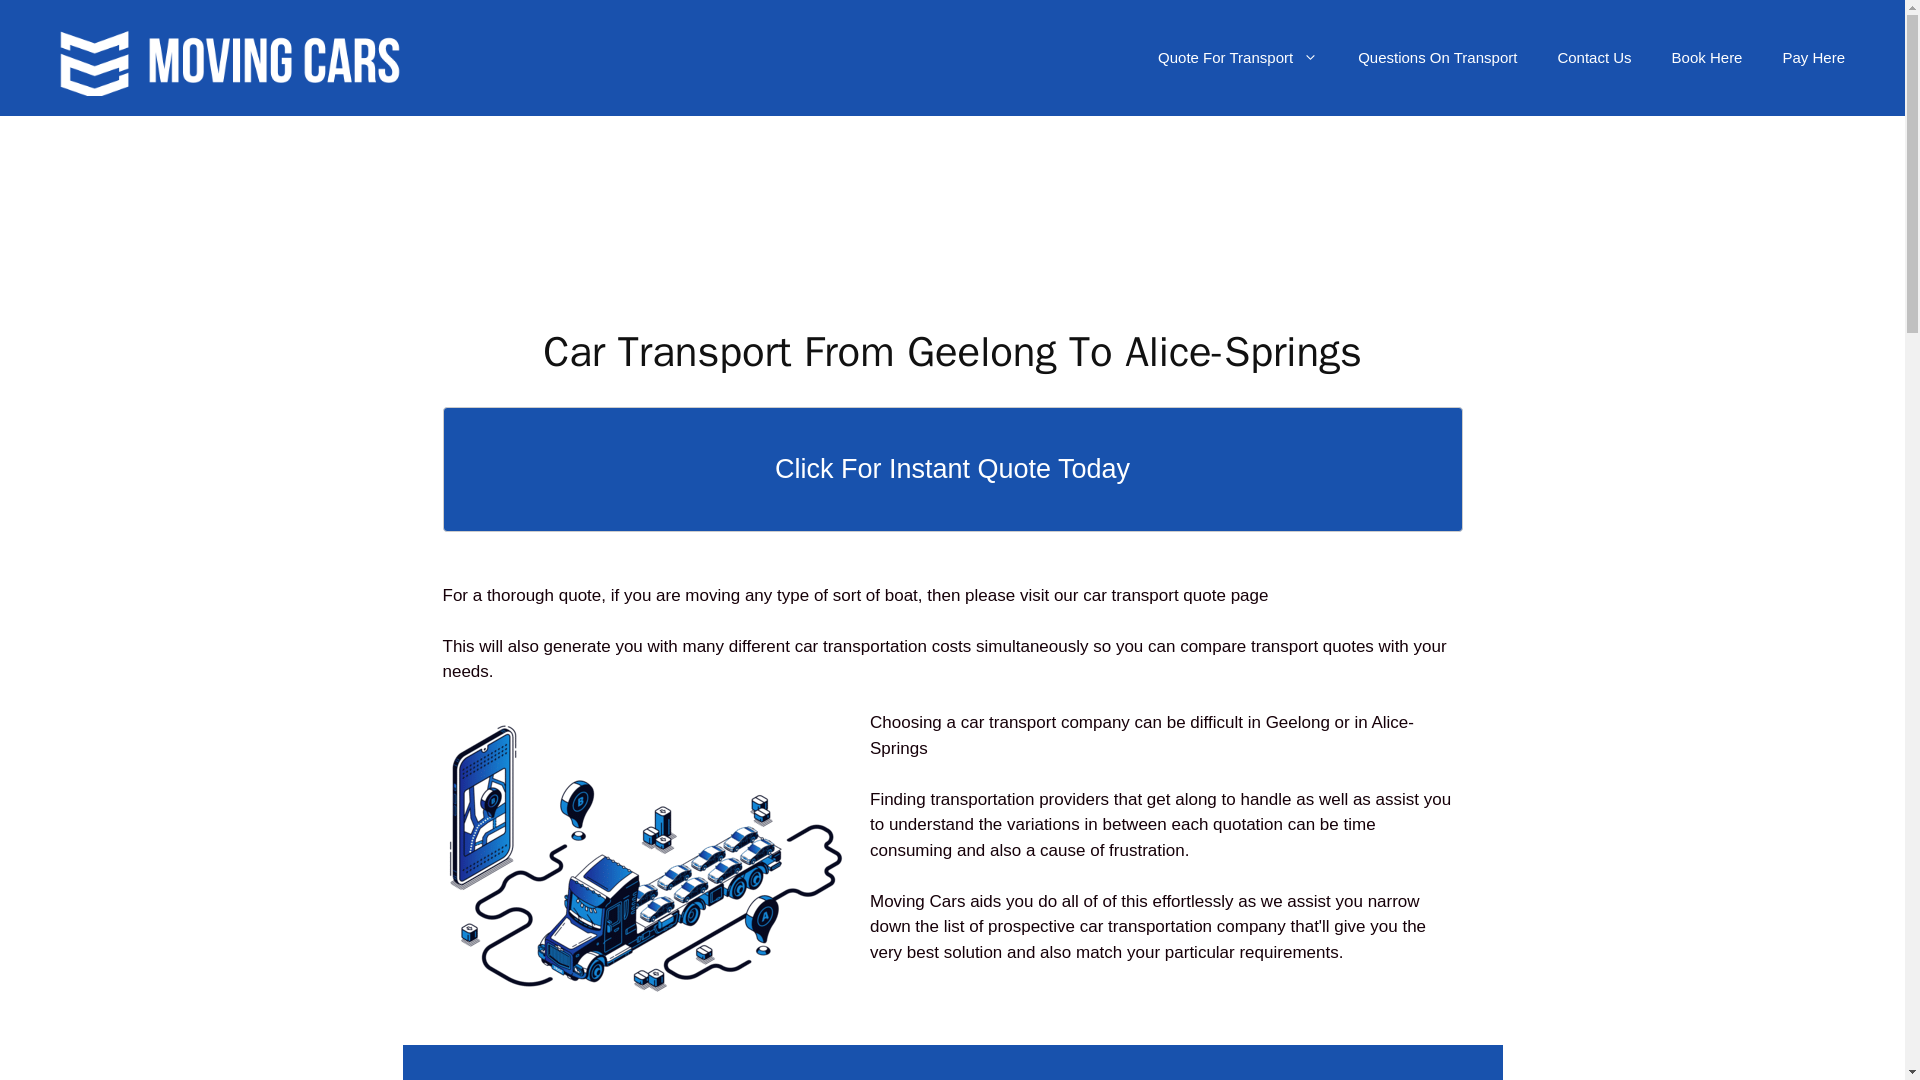 The image size is (1920, 1080). Describe the element at coordinates (1154, 595) in the screenshot. I see `car transport quote` at that location.